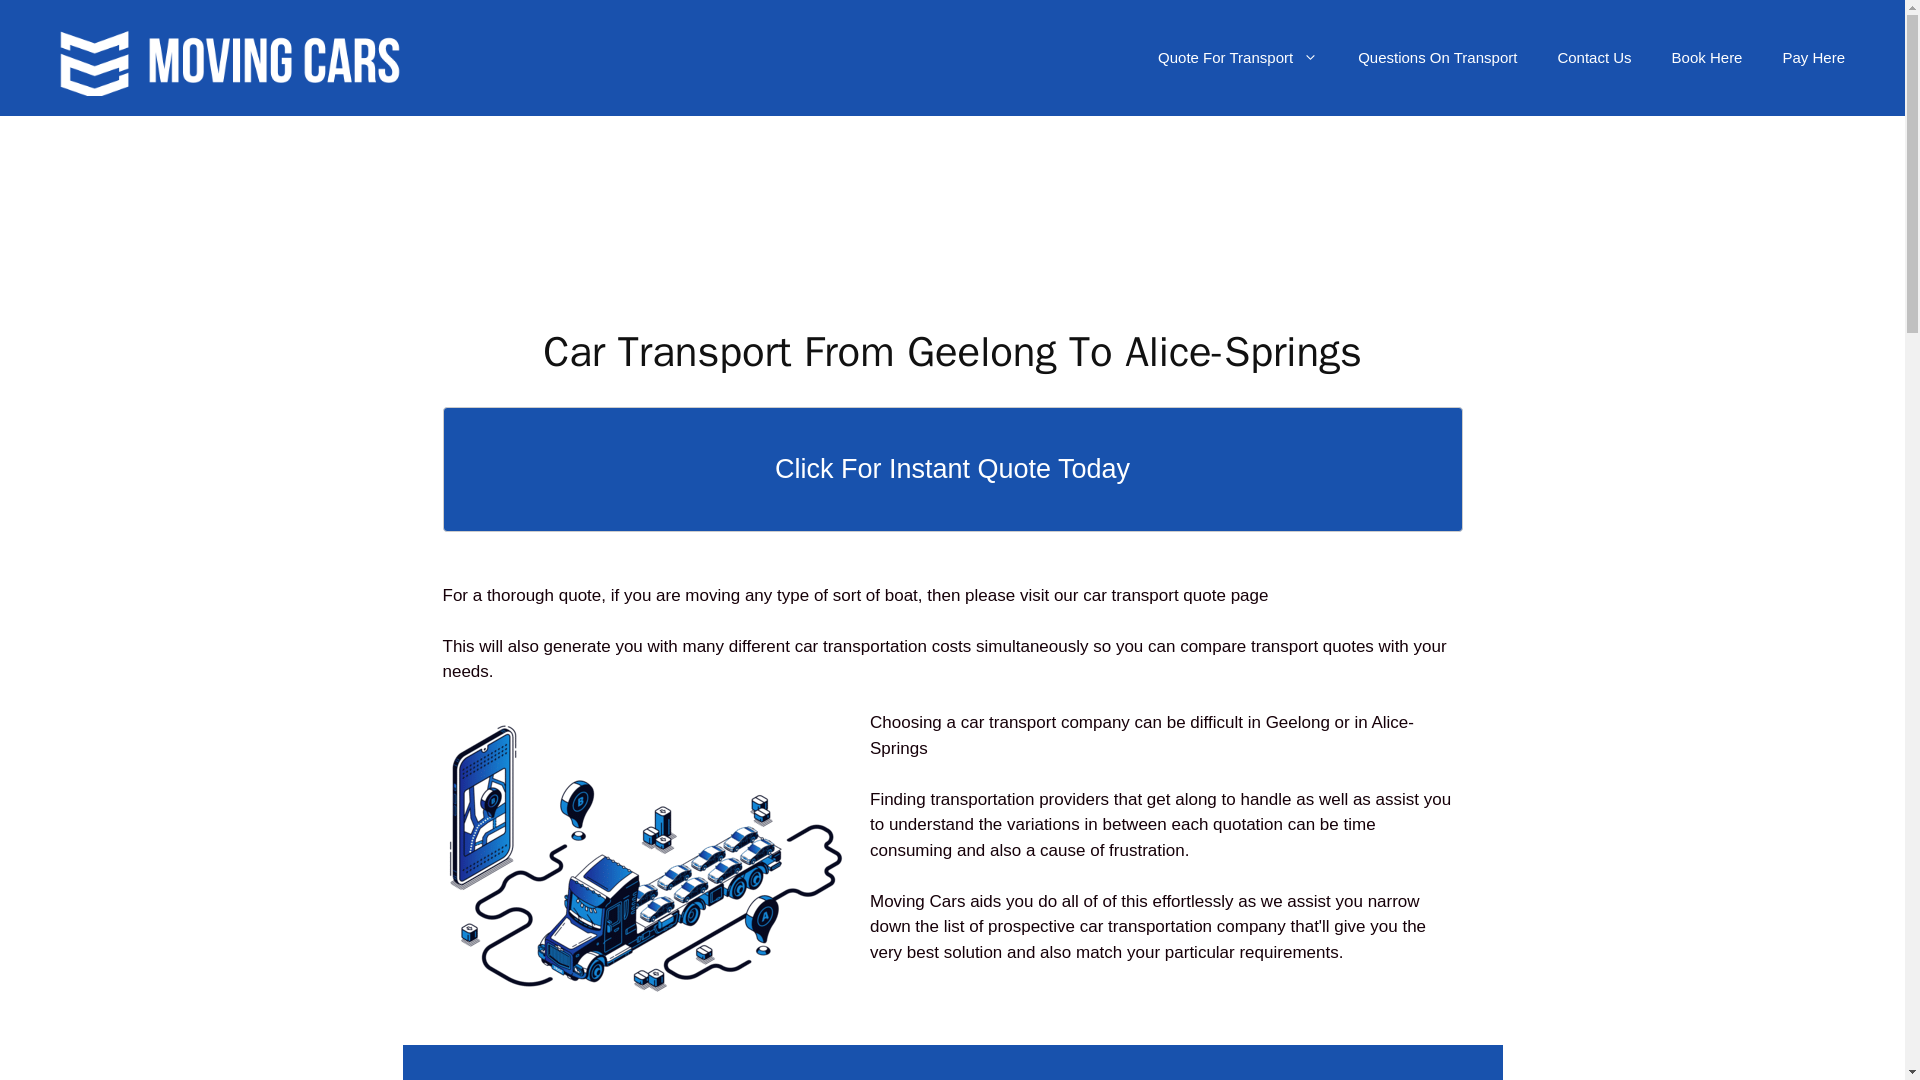 The image size is (1920, 1080). Describe the element at coordinates (1154, 595) in the screenshot. I see `car transport quote` at that location.